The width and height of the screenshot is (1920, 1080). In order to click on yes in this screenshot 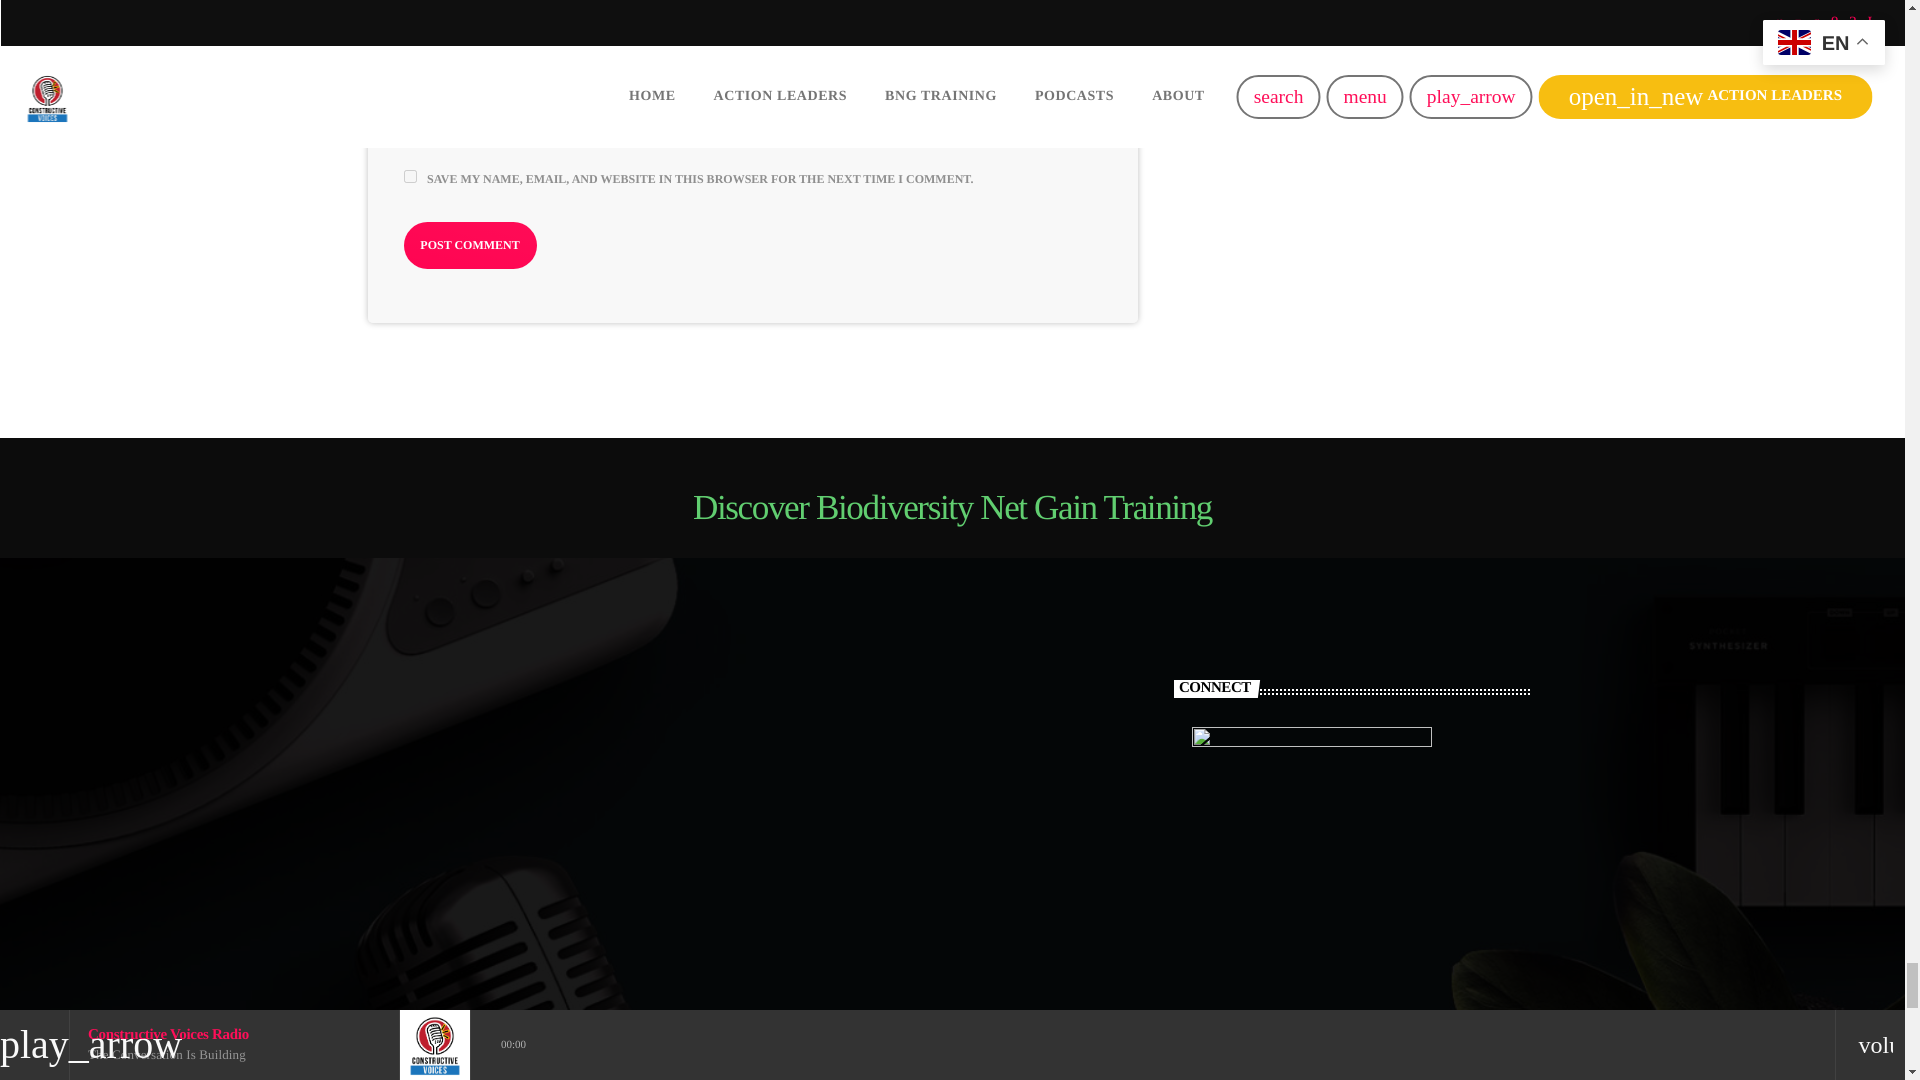, I will do `click(410, 176)`.